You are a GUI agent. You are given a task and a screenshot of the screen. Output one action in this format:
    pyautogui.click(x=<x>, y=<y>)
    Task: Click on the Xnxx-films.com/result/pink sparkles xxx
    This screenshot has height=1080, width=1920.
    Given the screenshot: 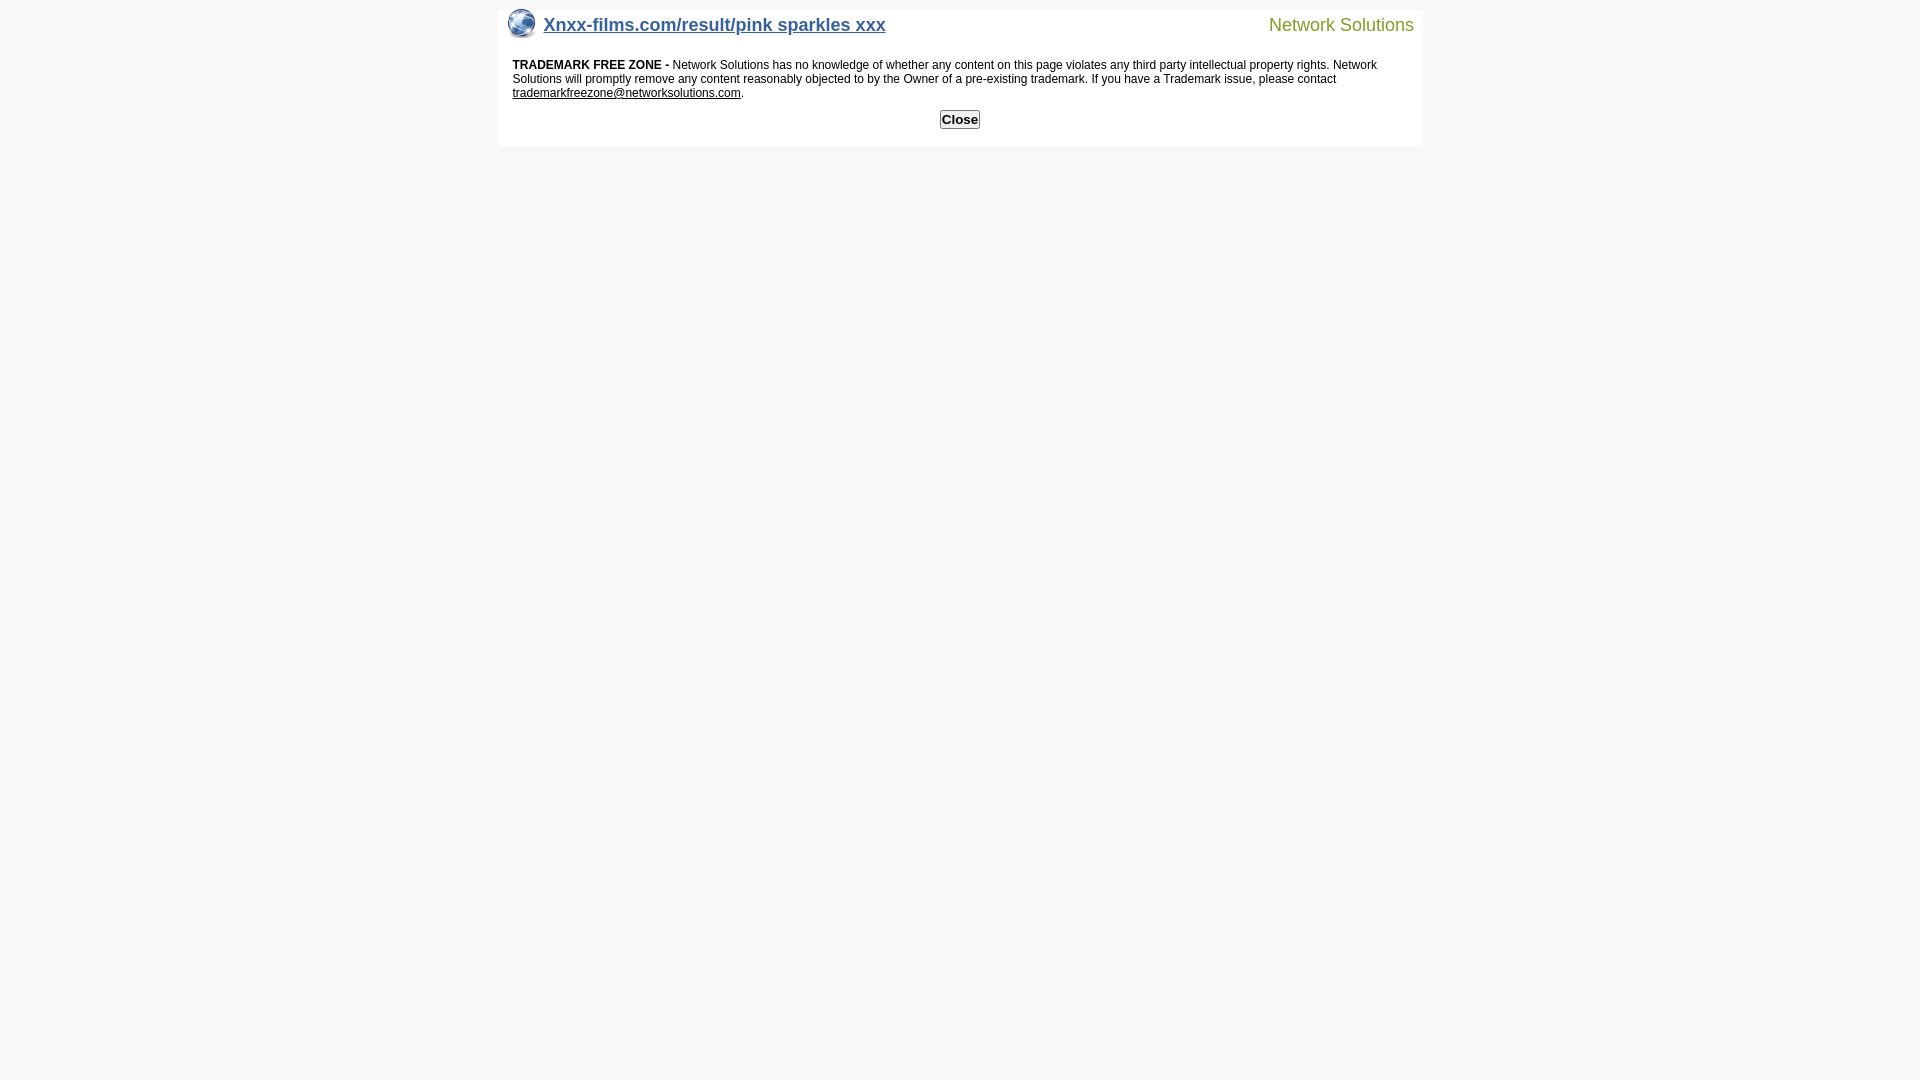 What is the action you would take?
    pyautogui.click(x=697, y=30)
    